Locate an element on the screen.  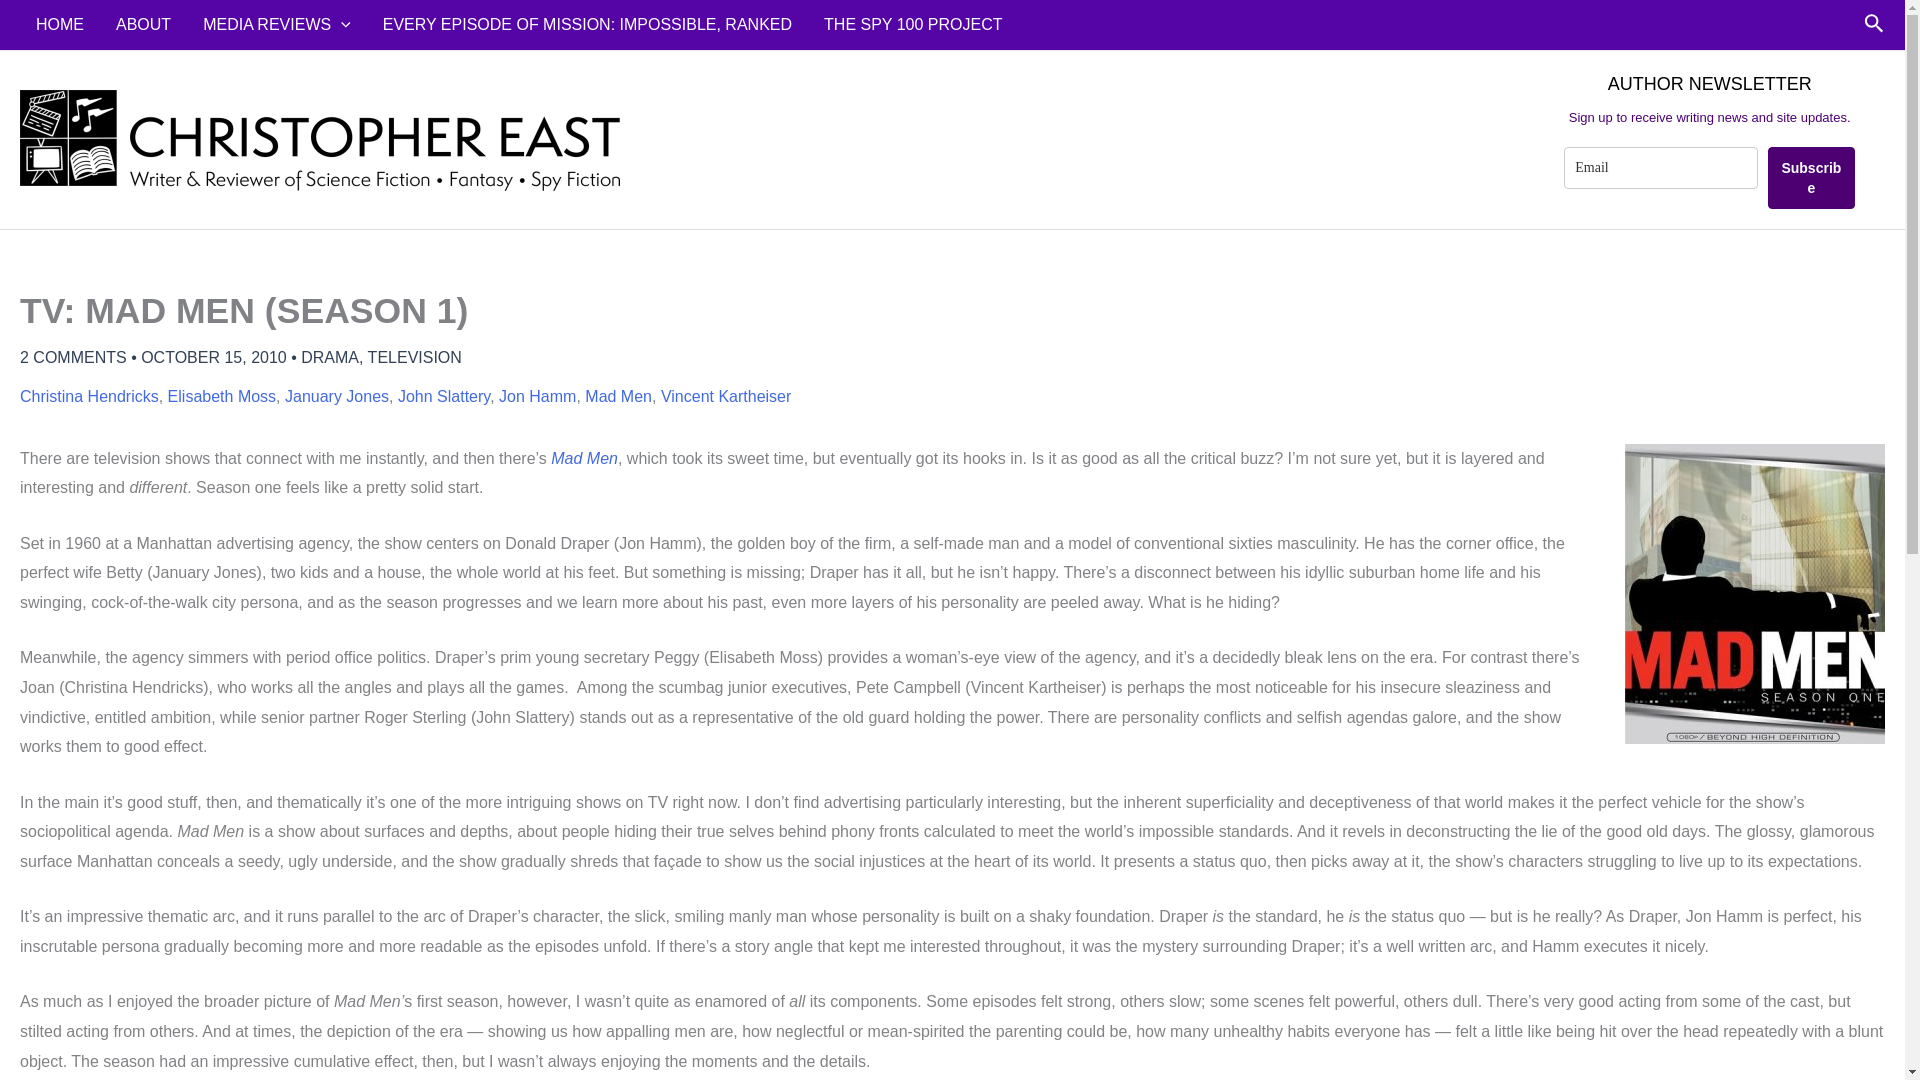
ABOUT is located at coordinates (142, 24).